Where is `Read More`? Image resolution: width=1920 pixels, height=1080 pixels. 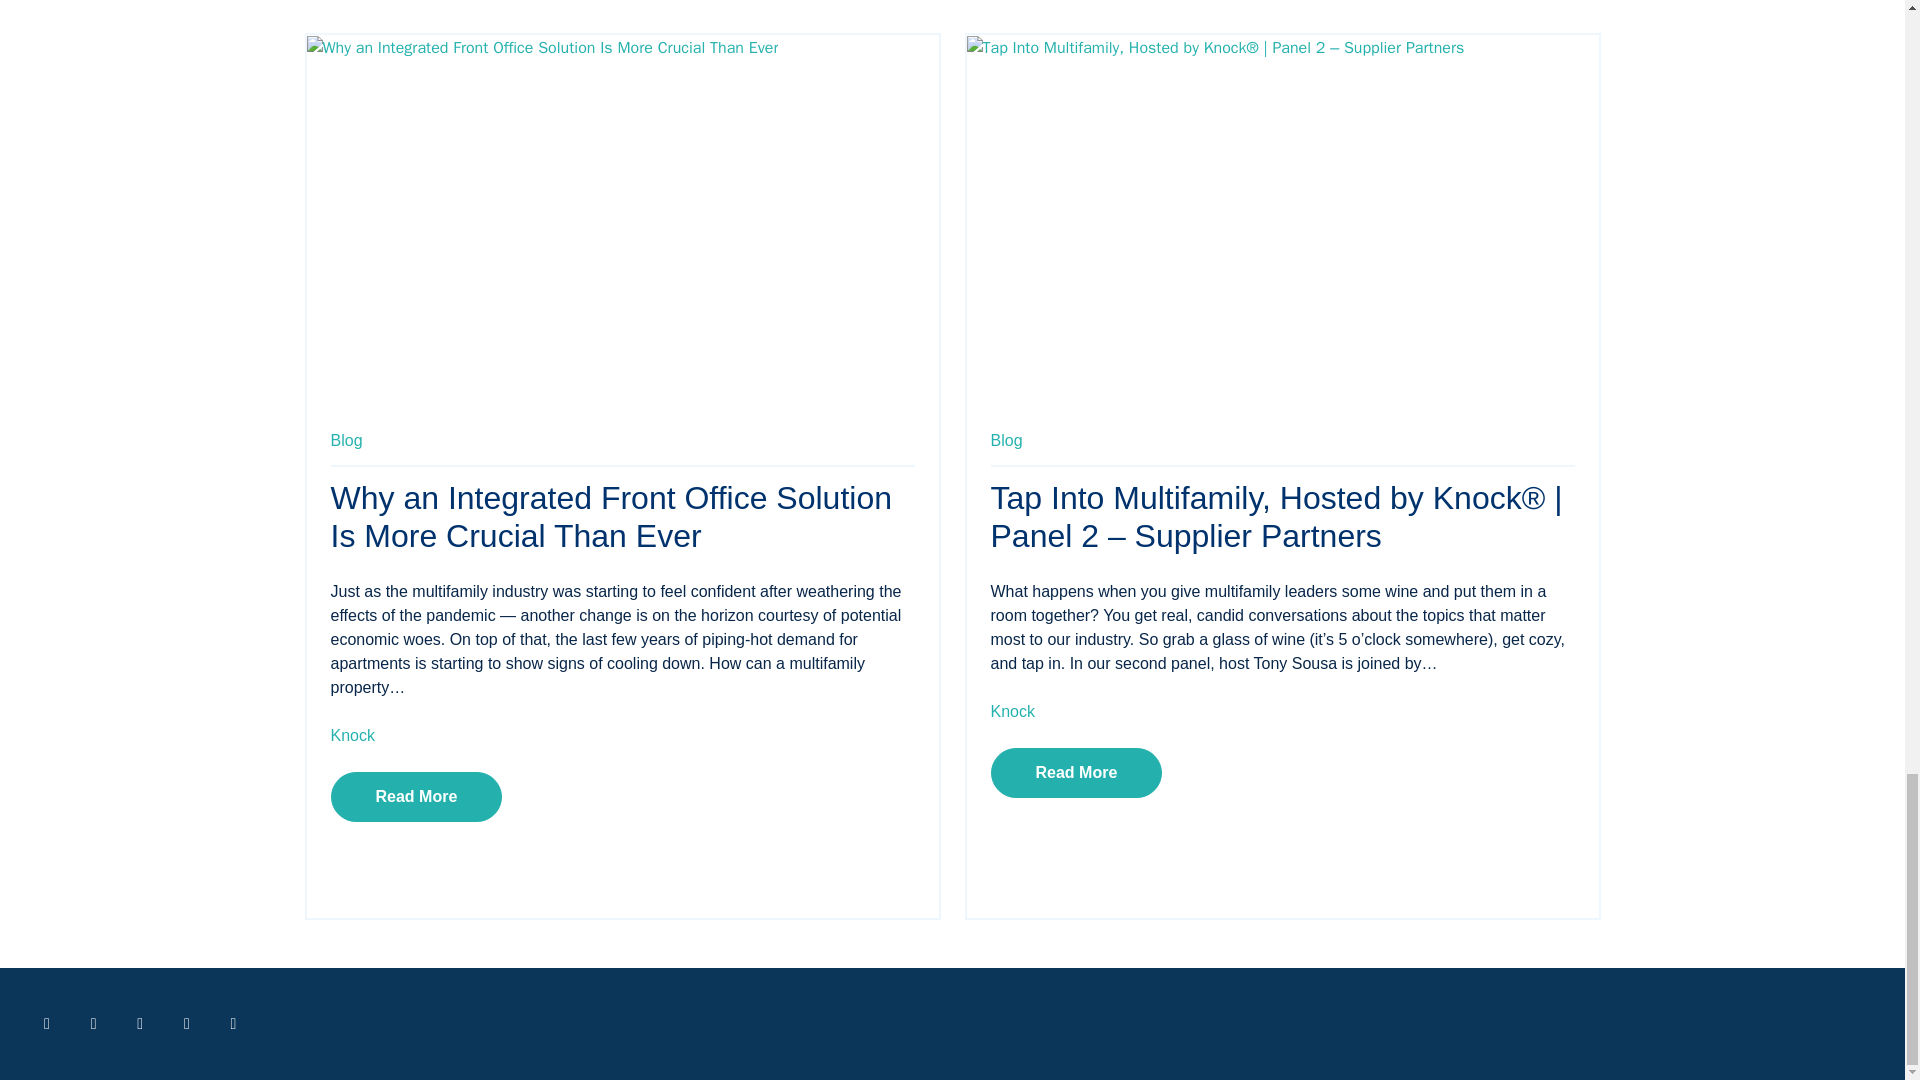 Read More is located at coordinates (1076, 773).